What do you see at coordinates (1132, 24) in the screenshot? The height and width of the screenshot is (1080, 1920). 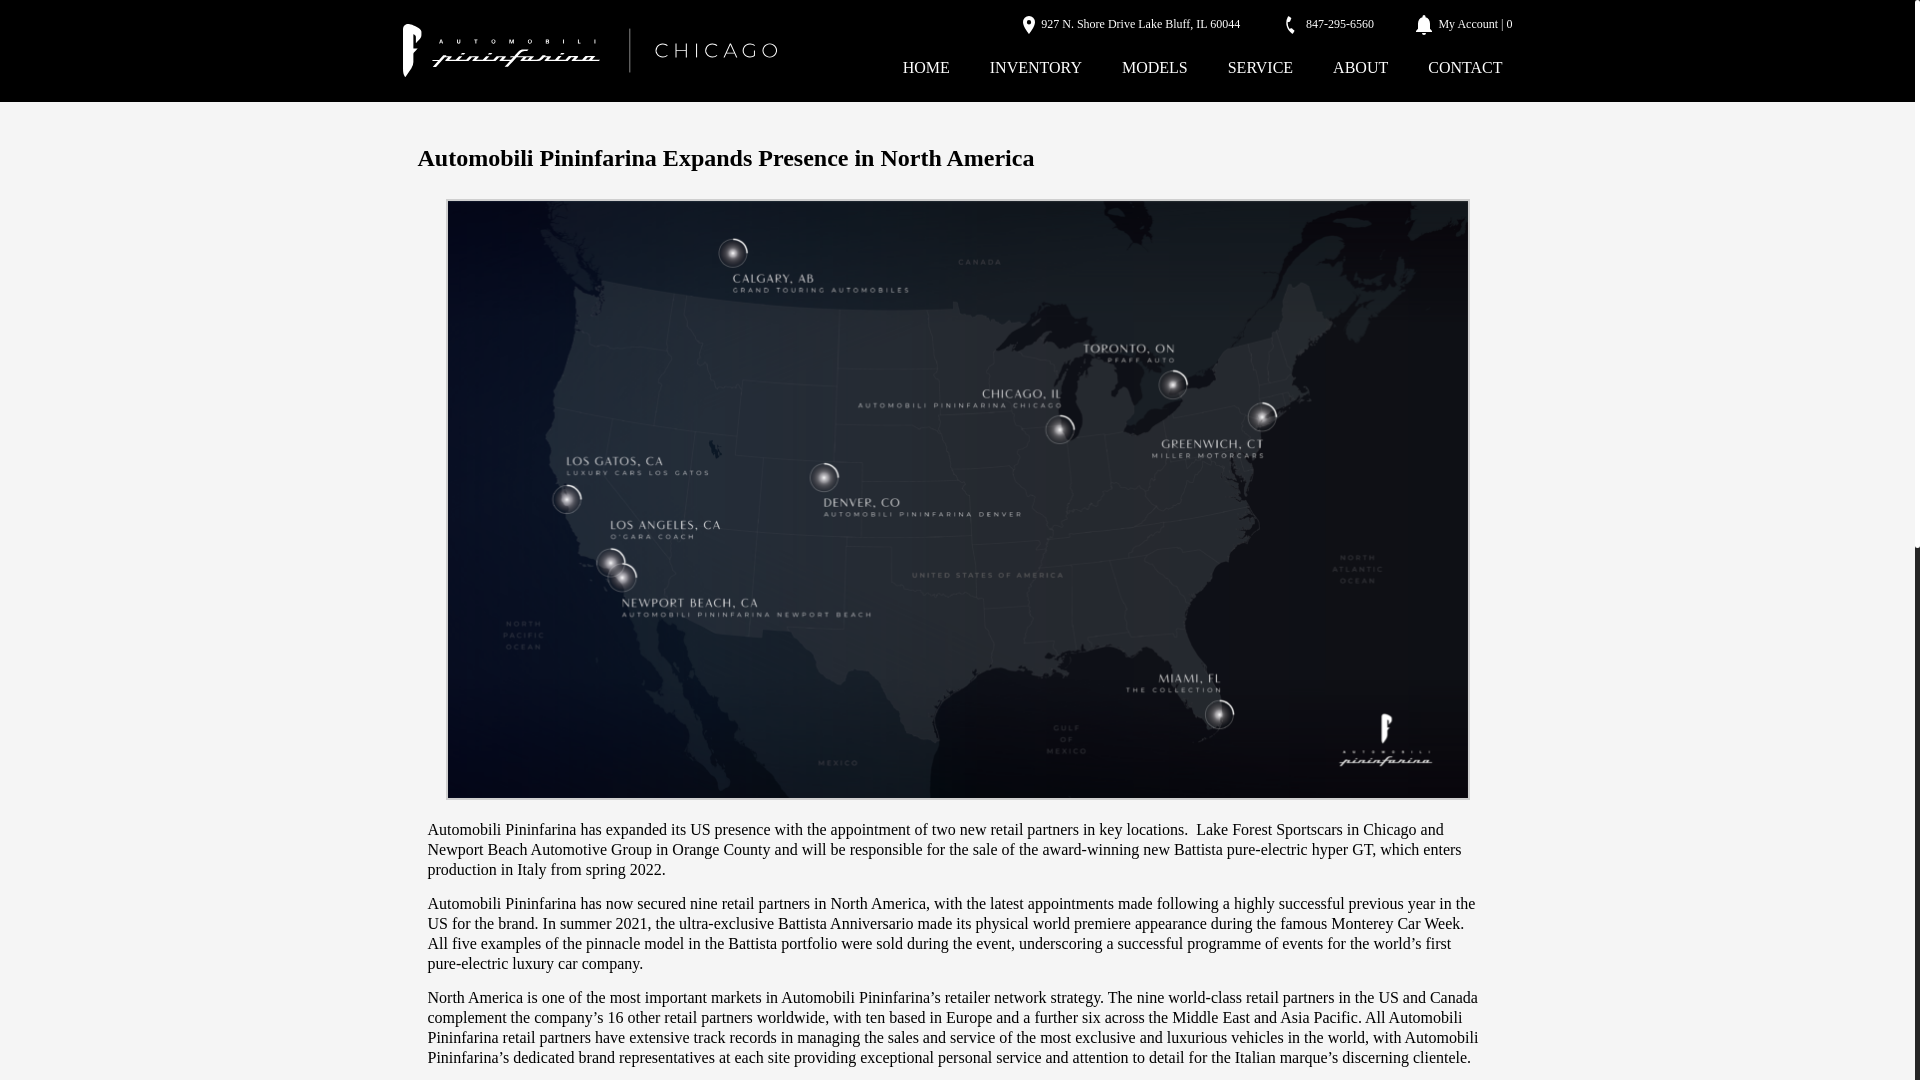 I see `927 N. Shore Drive Lake Bluff, IL 60044` at bounding box center [1132, 24].